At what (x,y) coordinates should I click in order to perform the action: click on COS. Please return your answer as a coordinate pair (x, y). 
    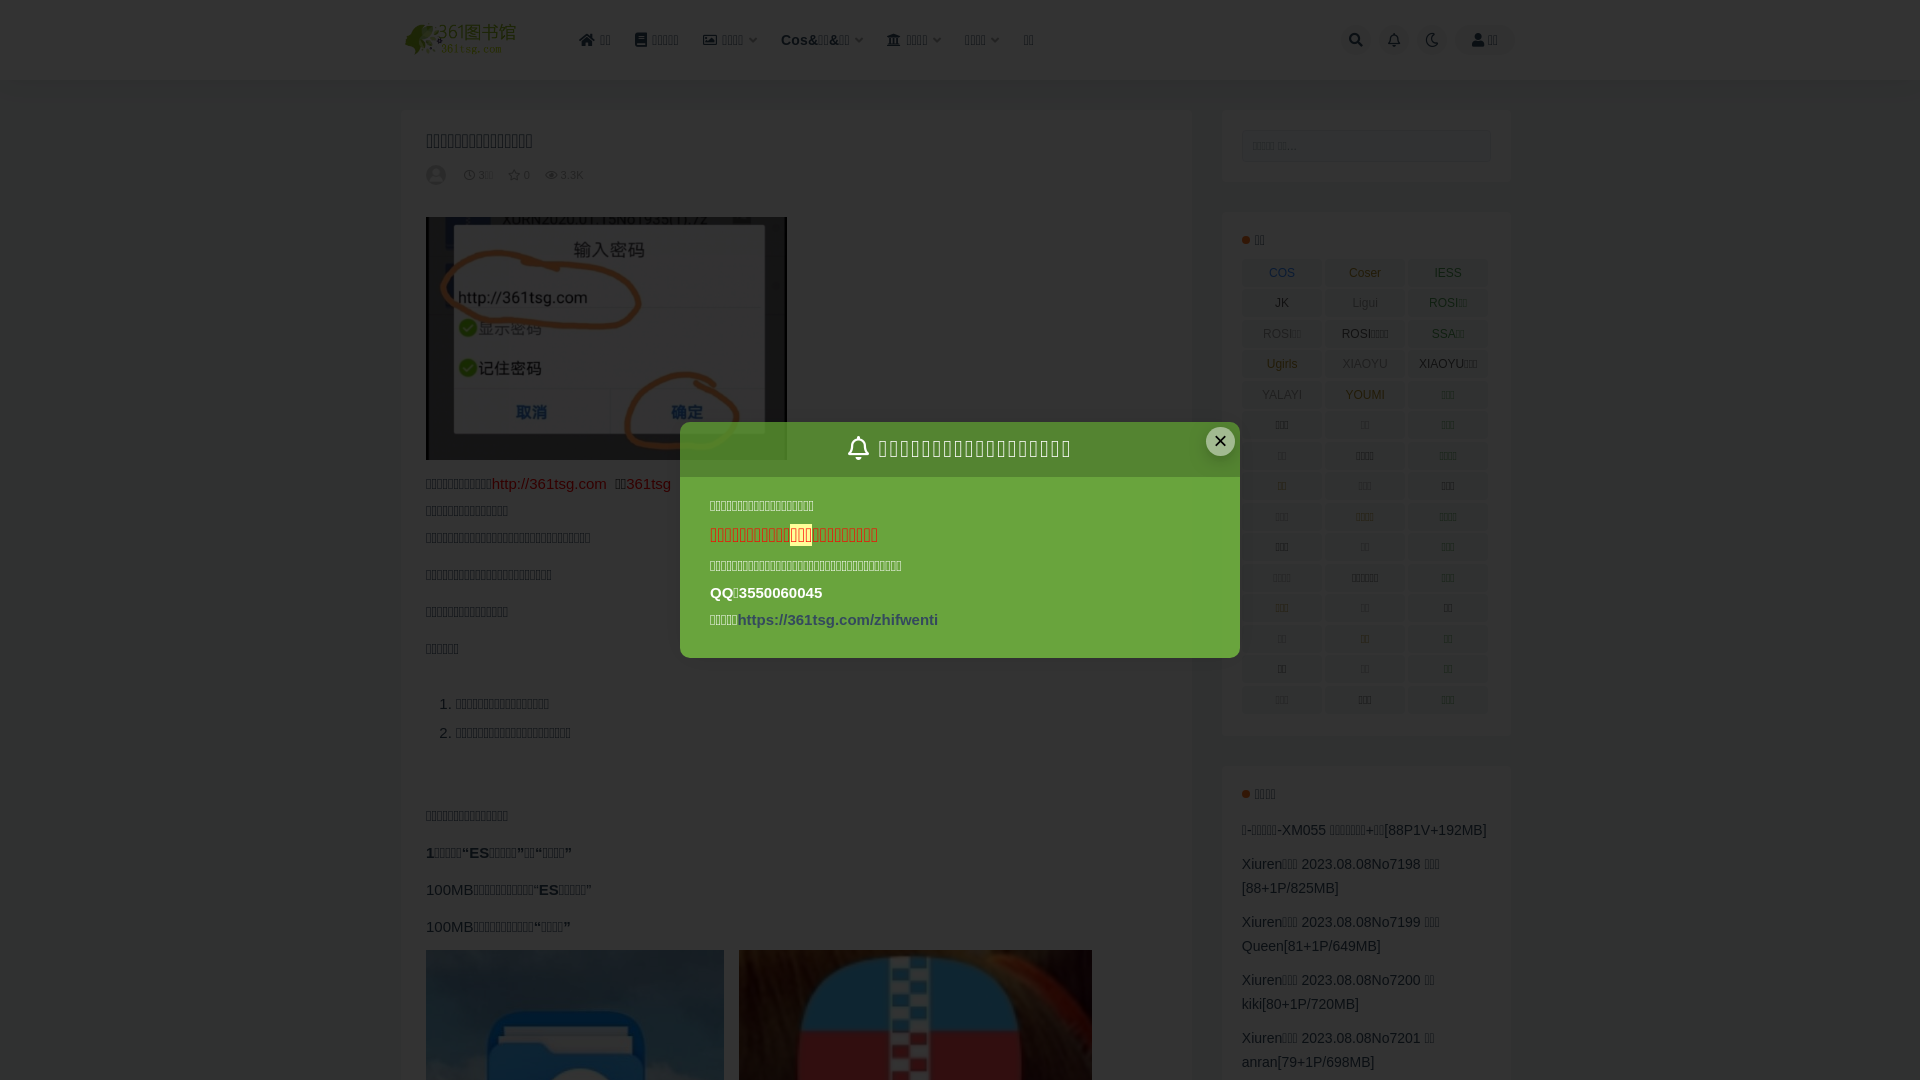
    Looking at the image, I should click on (1282, 273).